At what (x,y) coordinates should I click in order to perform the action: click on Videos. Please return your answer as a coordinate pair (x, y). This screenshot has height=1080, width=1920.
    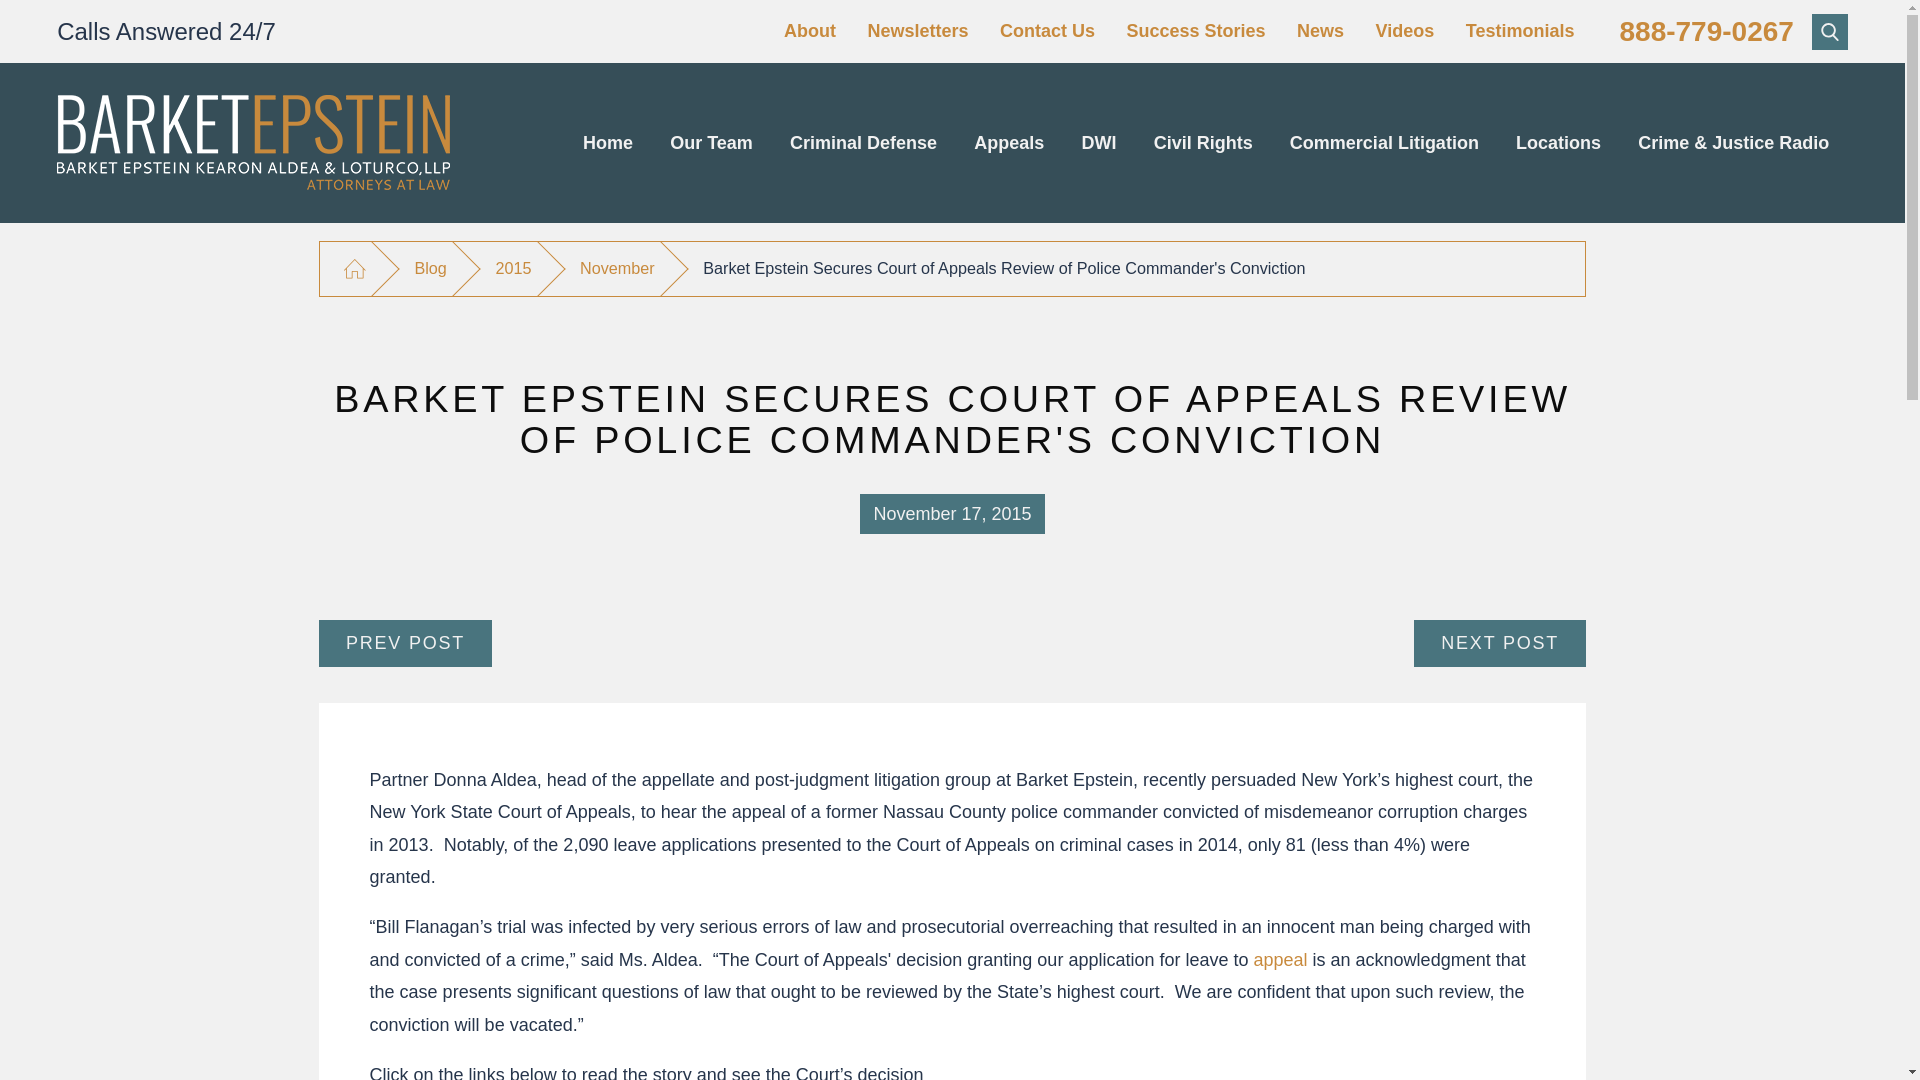
    Looking at the image, I should click on (1405, 30).